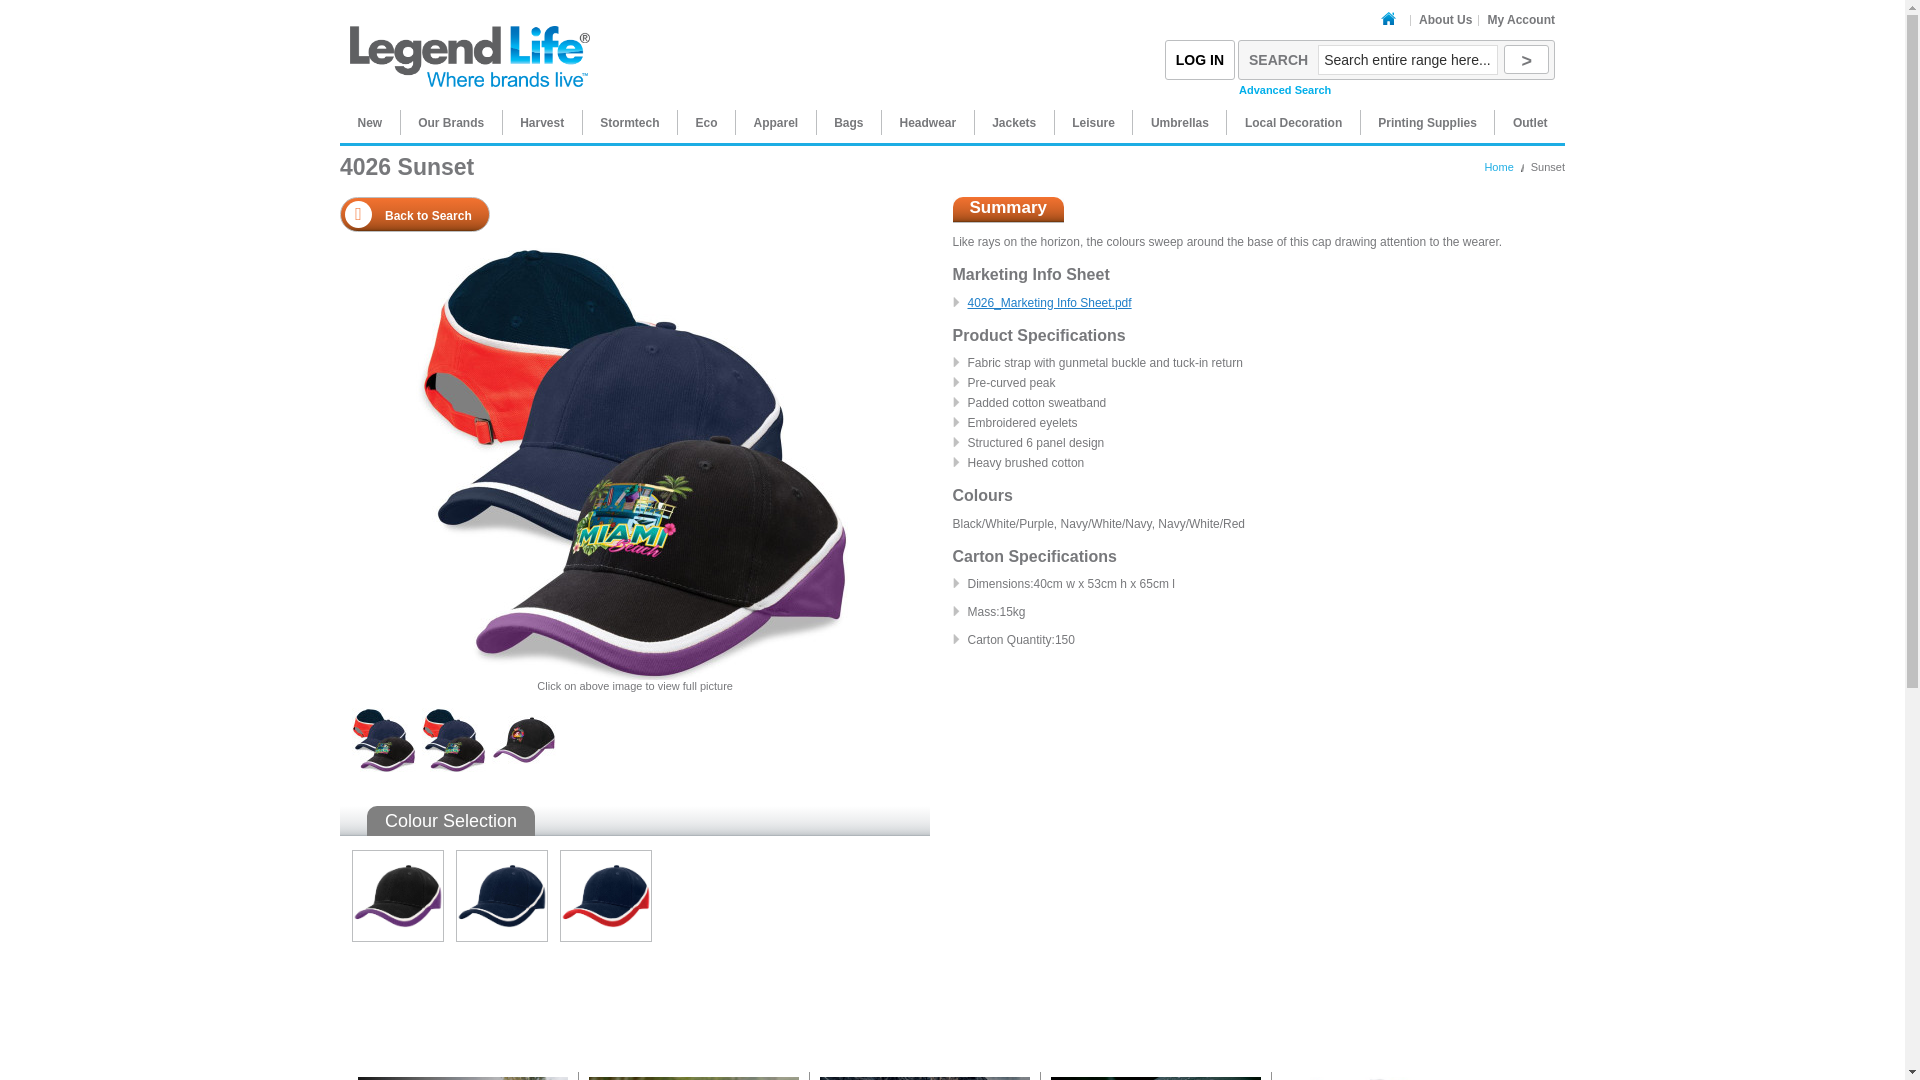 The width and height of the screenshot is (1920, 1080). I want to click on Navy,White,Navy, so click(502, 896).